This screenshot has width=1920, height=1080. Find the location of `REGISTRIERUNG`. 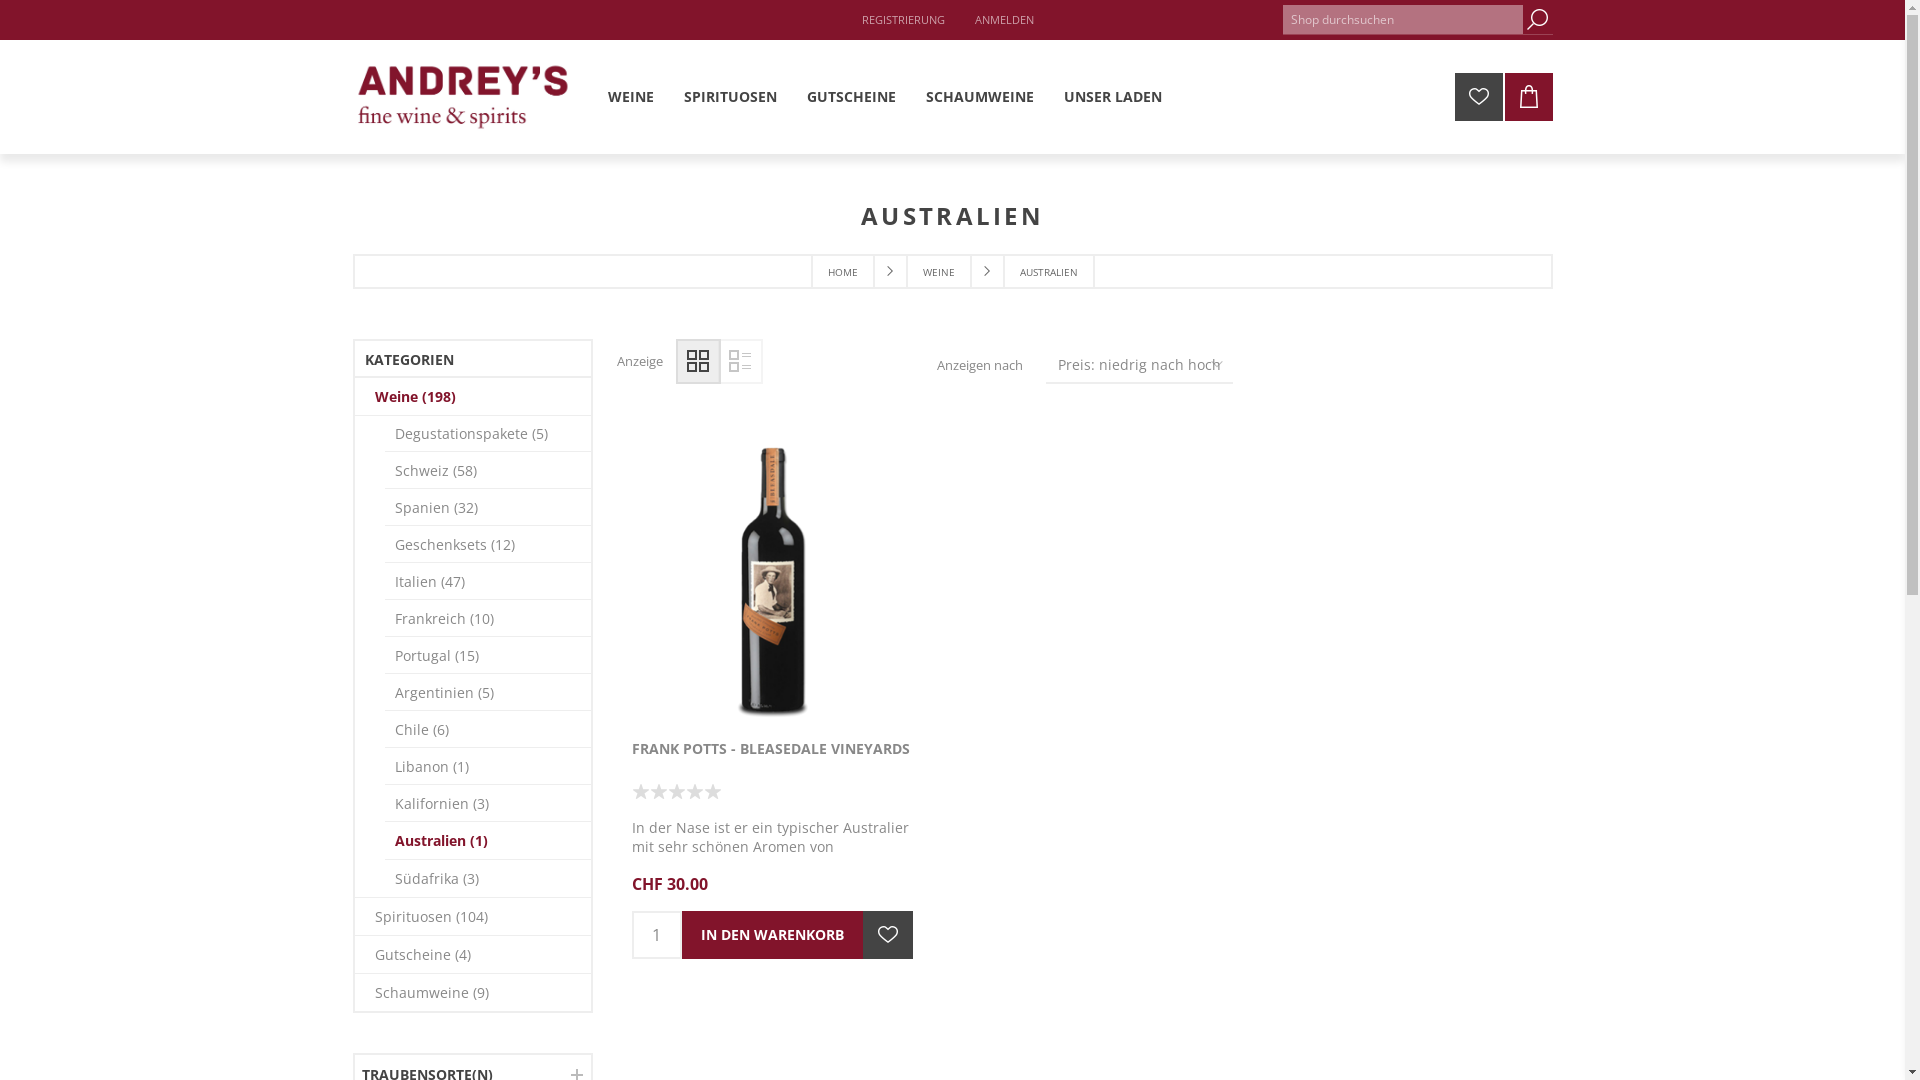

REGISTRIERUNG is located at coordinates (904, 20).